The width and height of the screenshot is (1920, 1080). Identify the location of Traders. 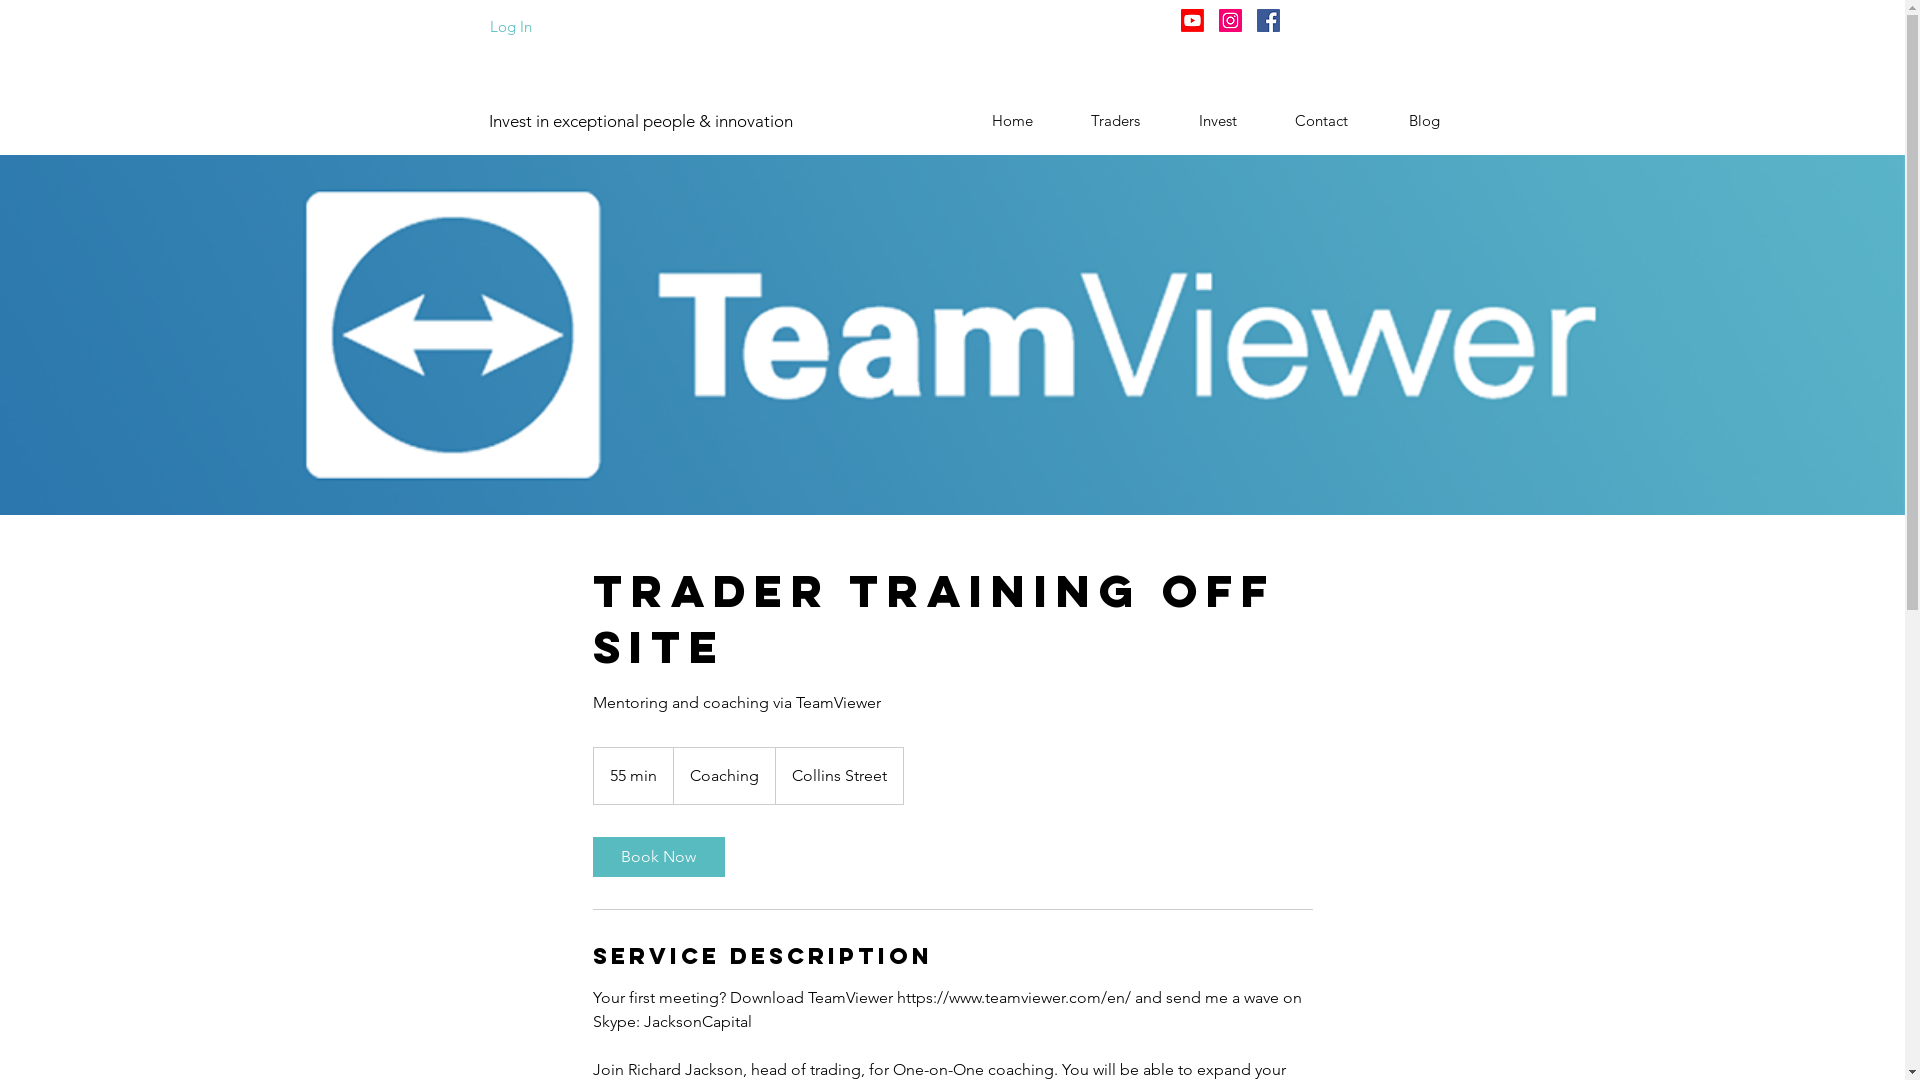
(1116, 121).